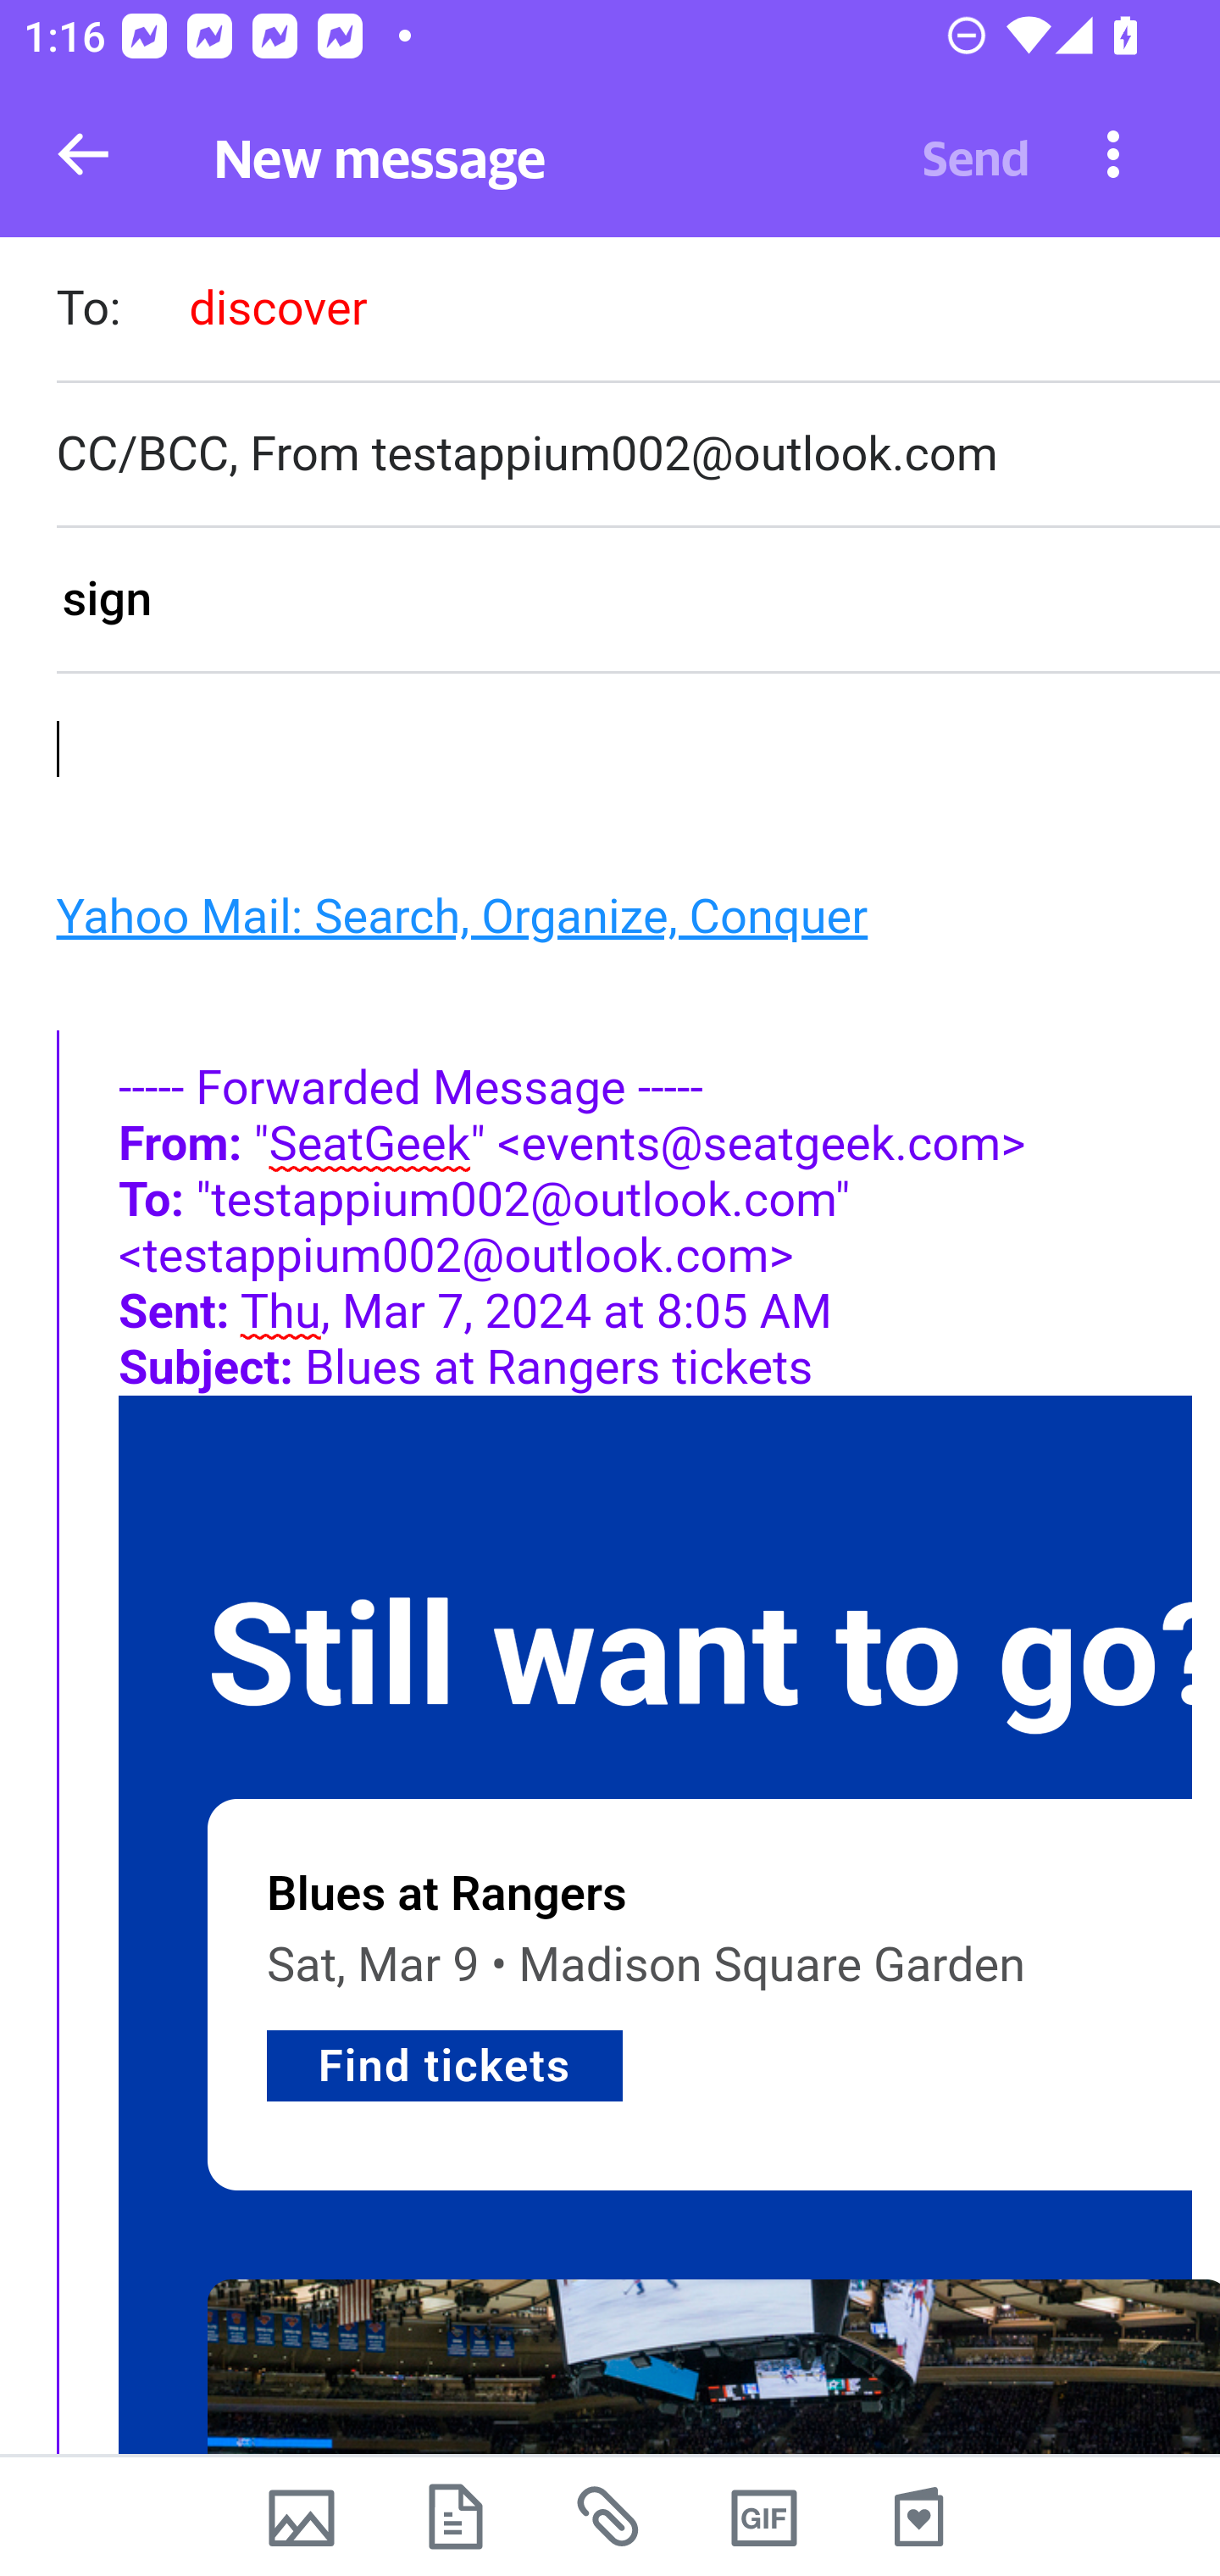  What do you see at coordinates (446, 2066) in the screenshot?
I see `Find tickets` at bounding box center [446, 2066].